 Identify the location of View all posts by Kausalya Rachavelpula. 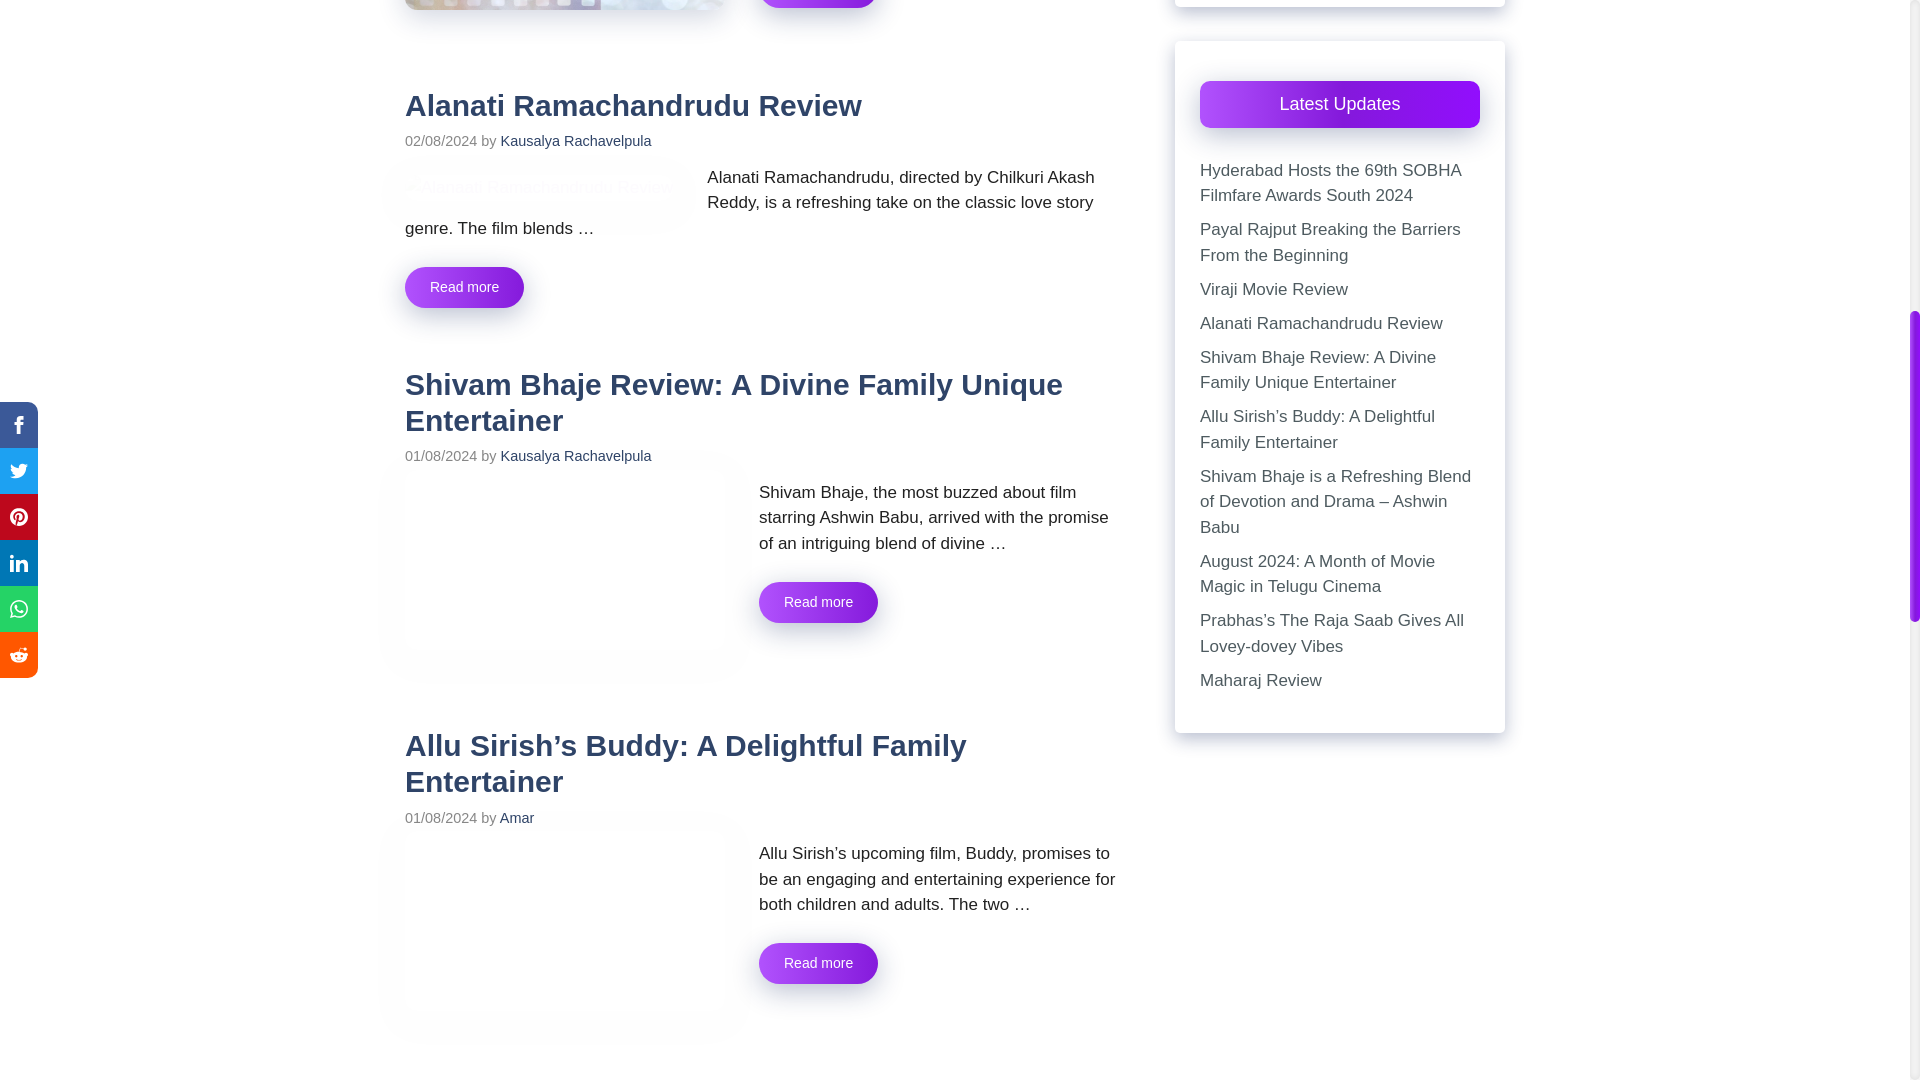
(576, 140).